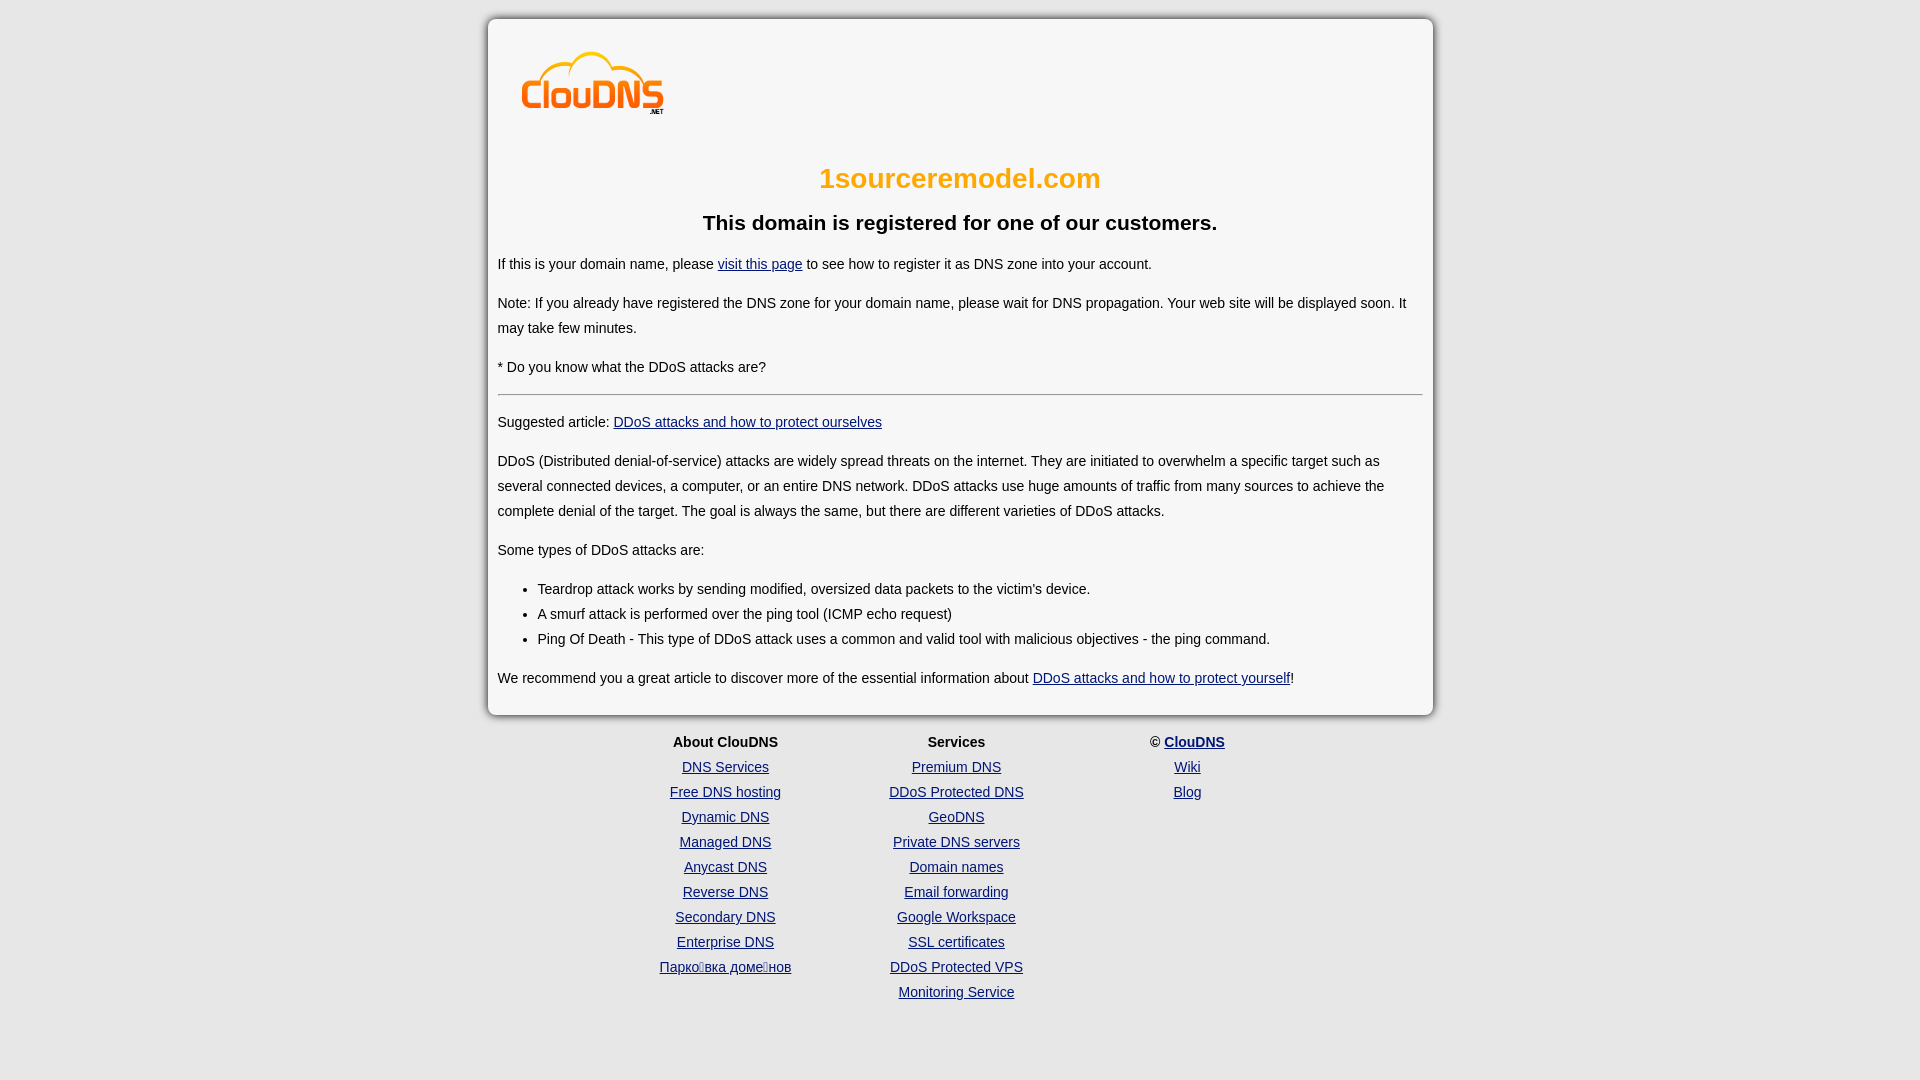 The height and width of the screenshot is (1080, 1920). What do you see at coordinates (957, 992) in the screenshot?
I see `Monitoring Service` at bounding box center [957, 992].